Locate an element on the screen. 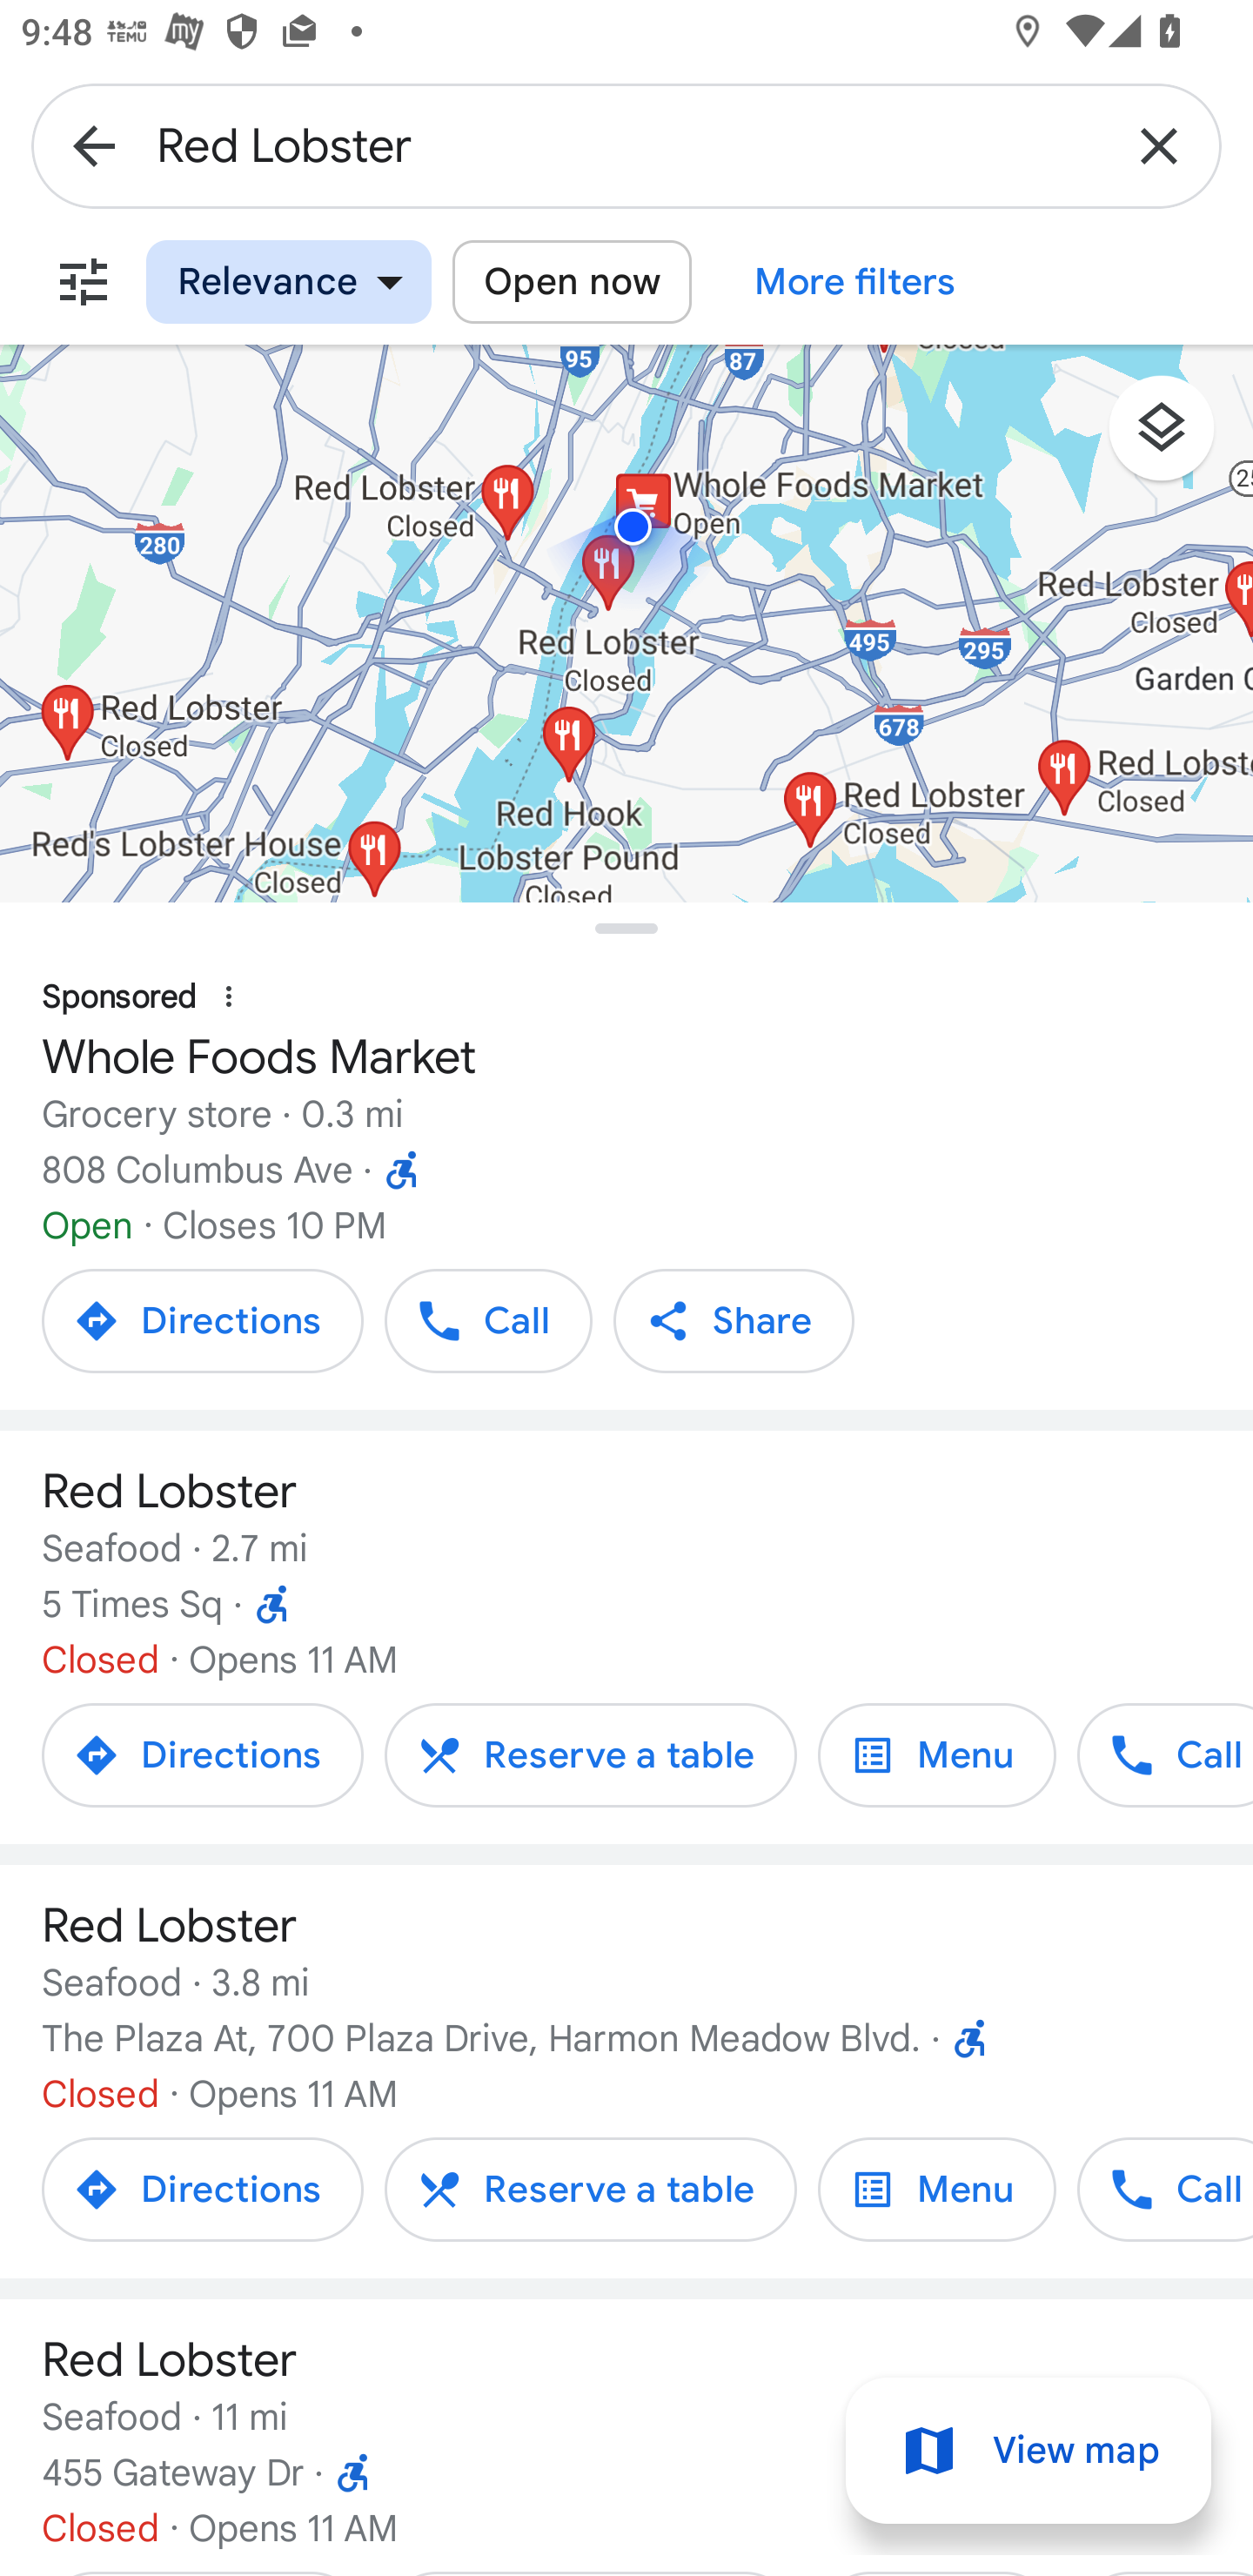 The height and width of the screenshot is (2576, 1253). View map Map view is located at coordinates (1029, 2451).